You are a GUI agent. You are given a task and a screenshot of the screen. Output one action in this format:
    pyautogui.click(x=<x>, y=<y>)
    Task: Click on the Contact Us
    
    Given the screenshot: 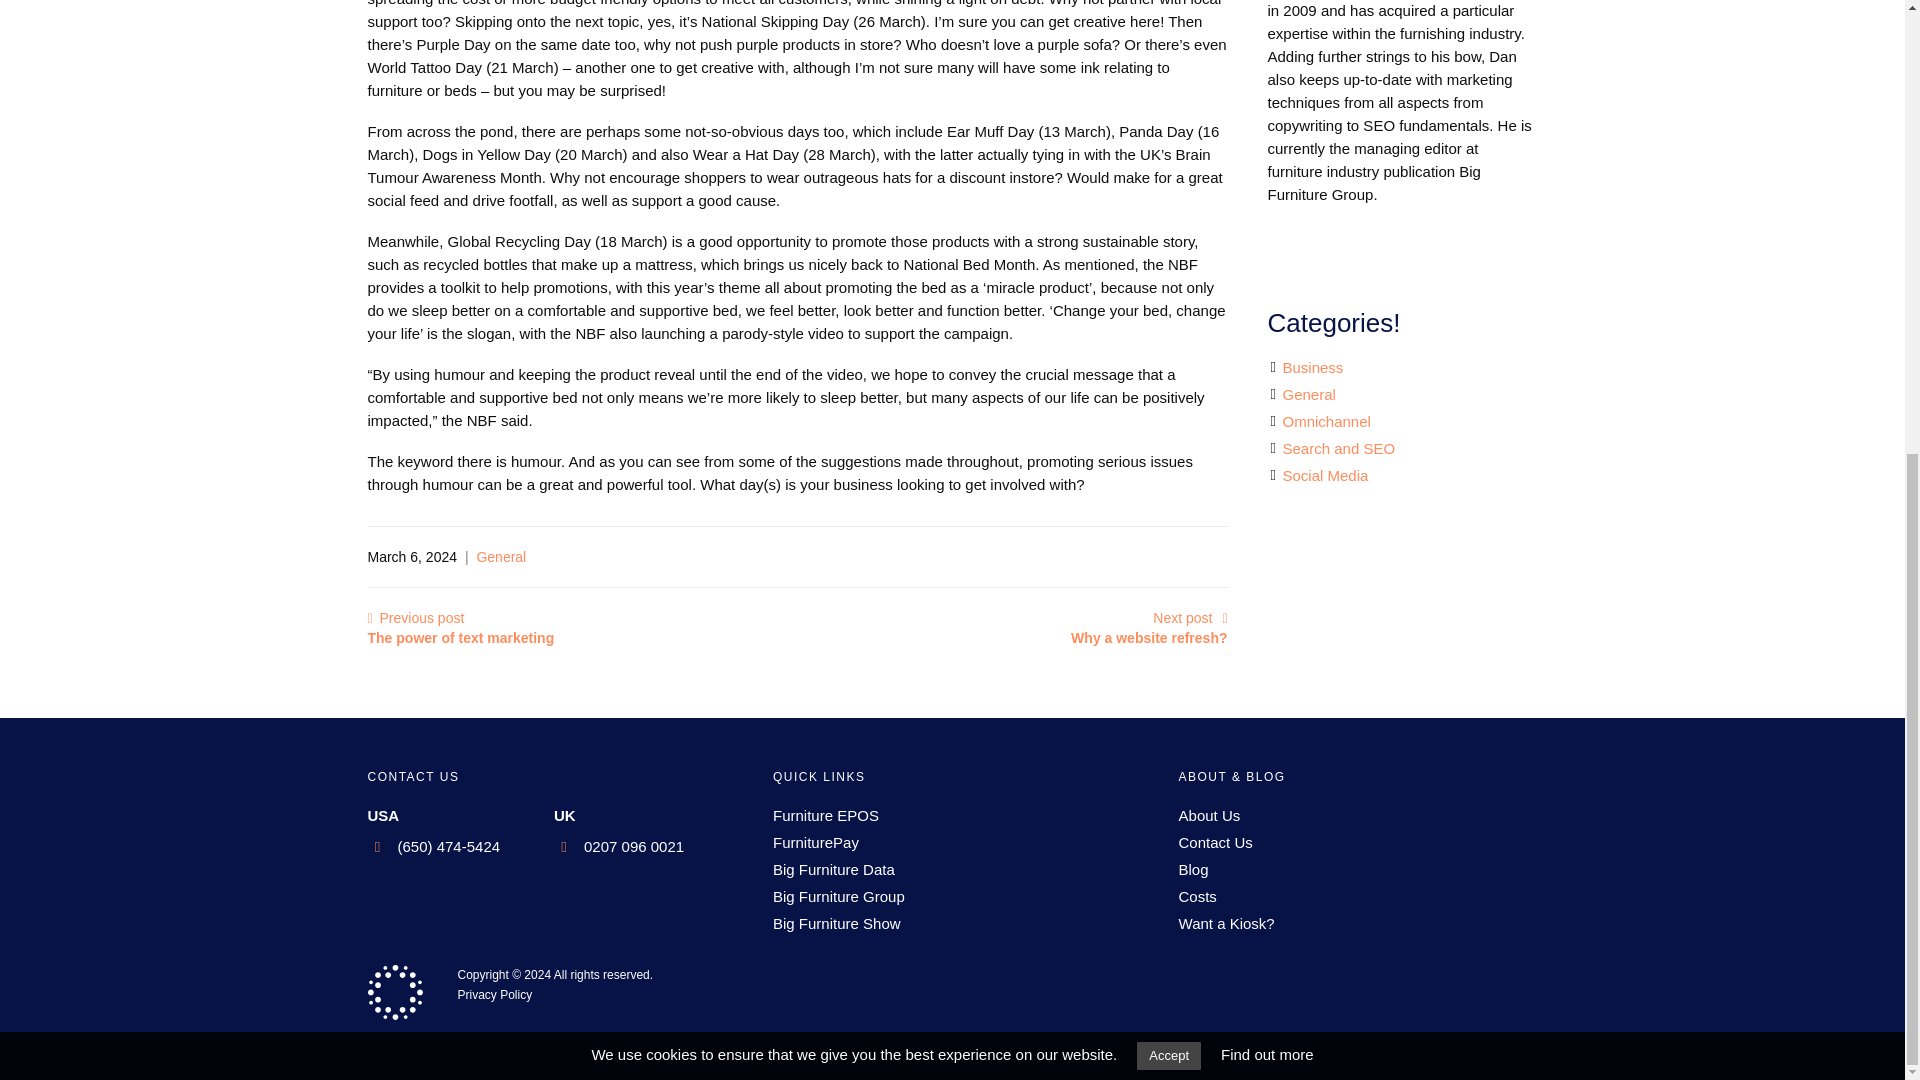 What is the action you would take?
    pyautogui.click(x=1216, y=842)
    